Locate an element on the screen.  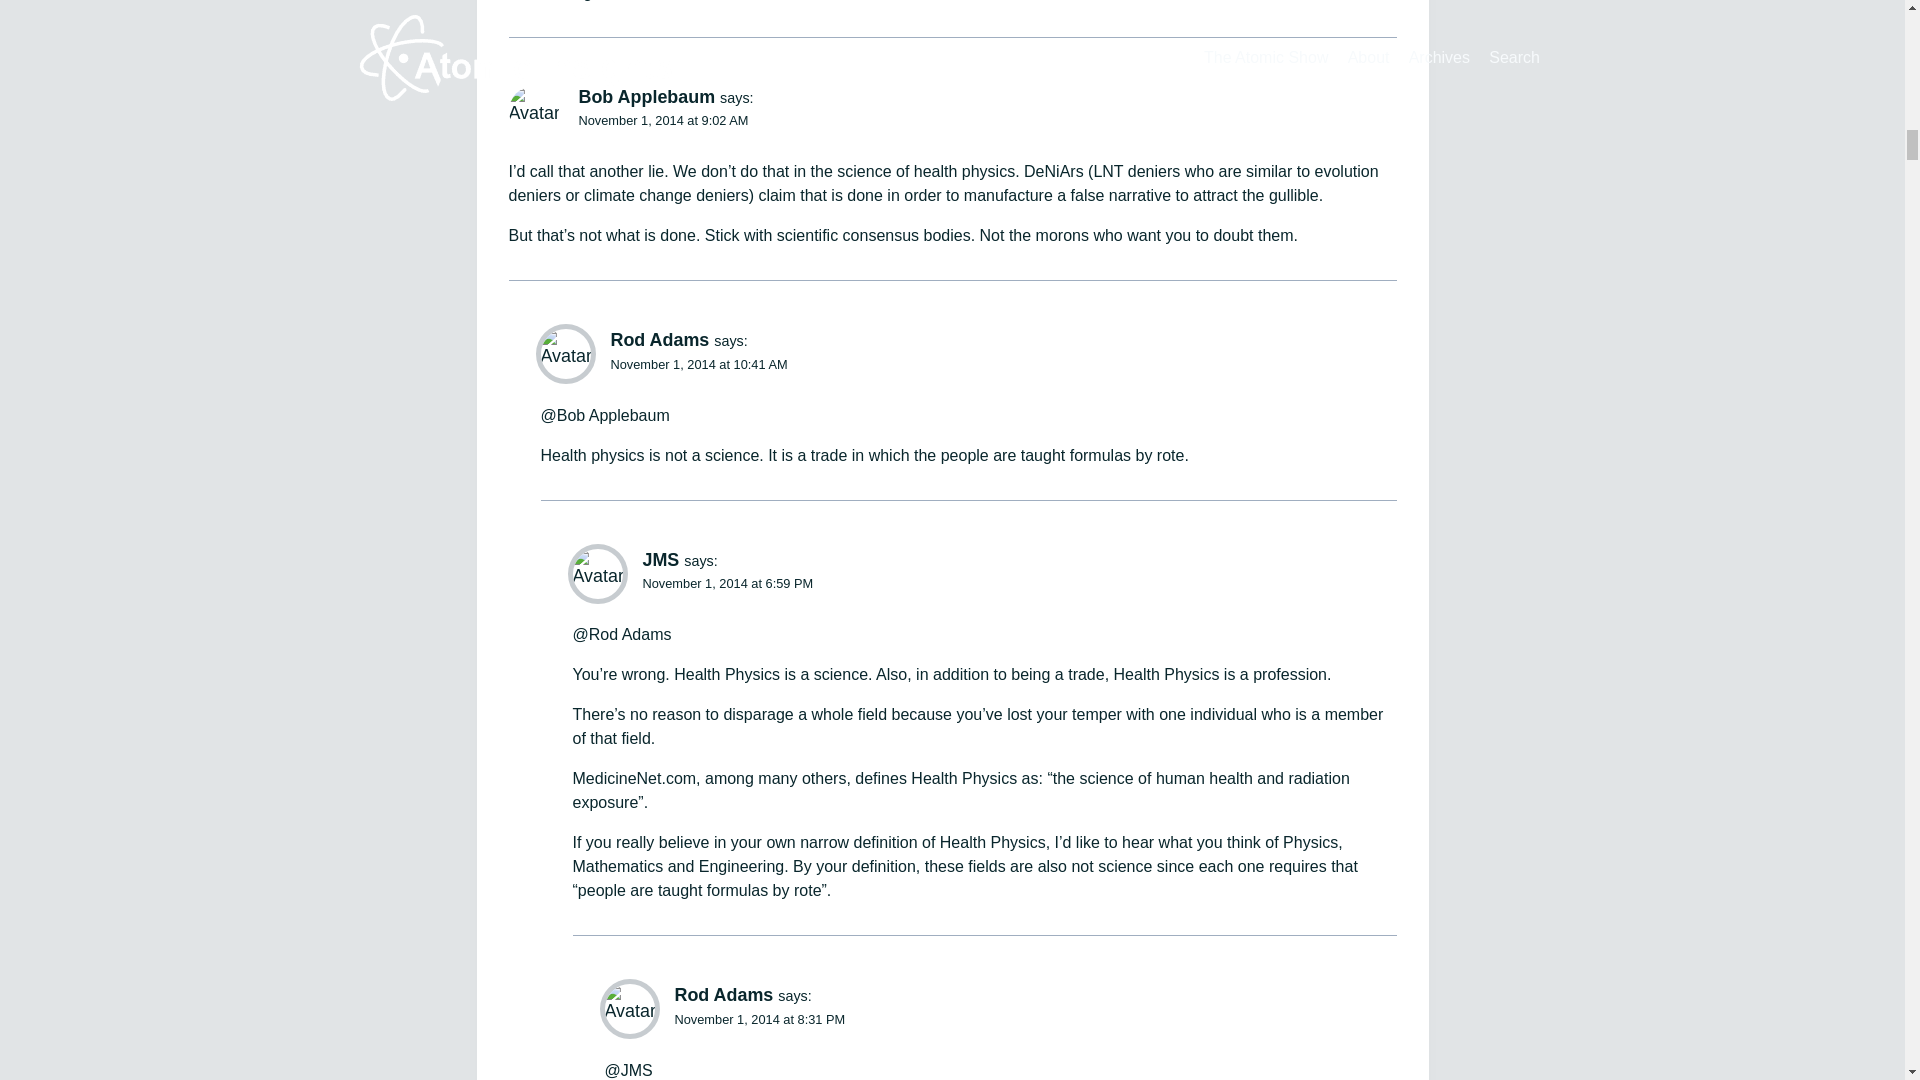
November 1, 2014 at 10:41 AM is located at coordinates (698, 364).